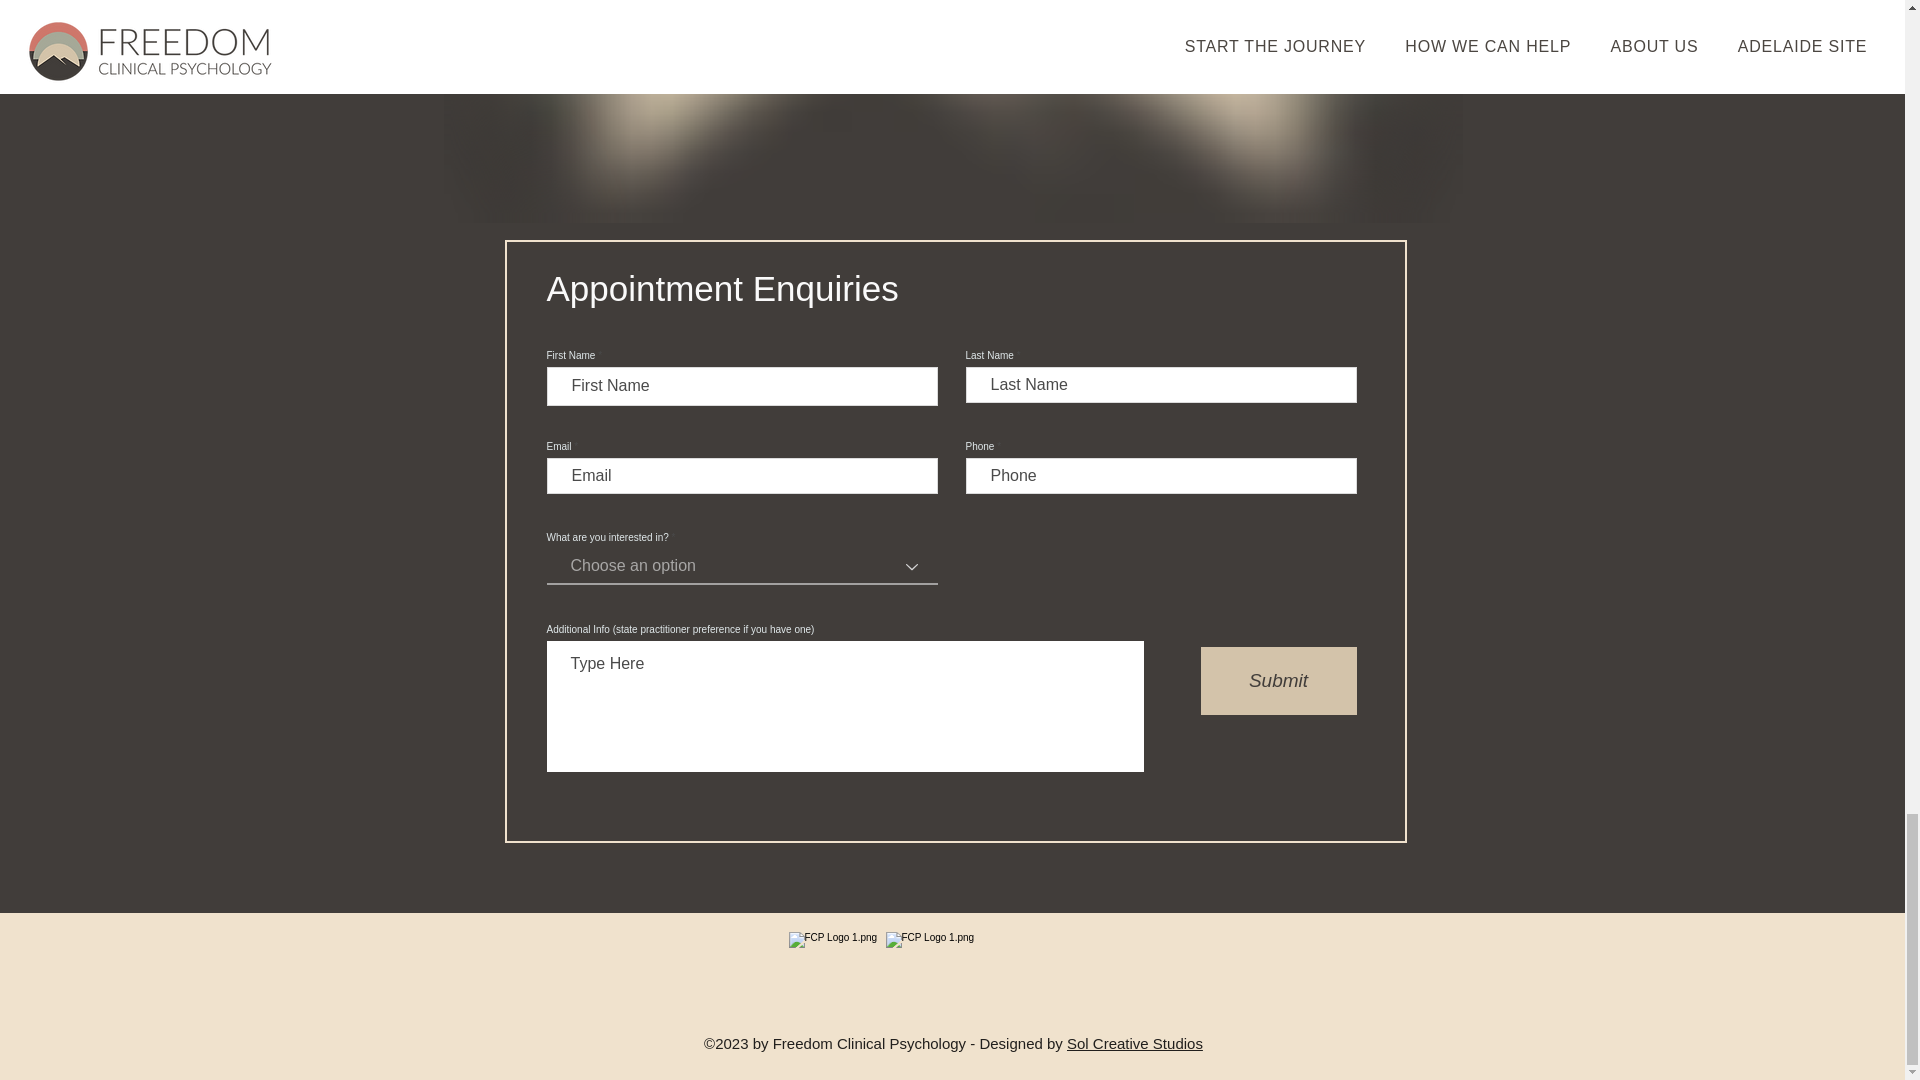  Describe the element at coordinates (953, 111) in the screenshot. I see `LOGO SYMBOL.png` at that location.